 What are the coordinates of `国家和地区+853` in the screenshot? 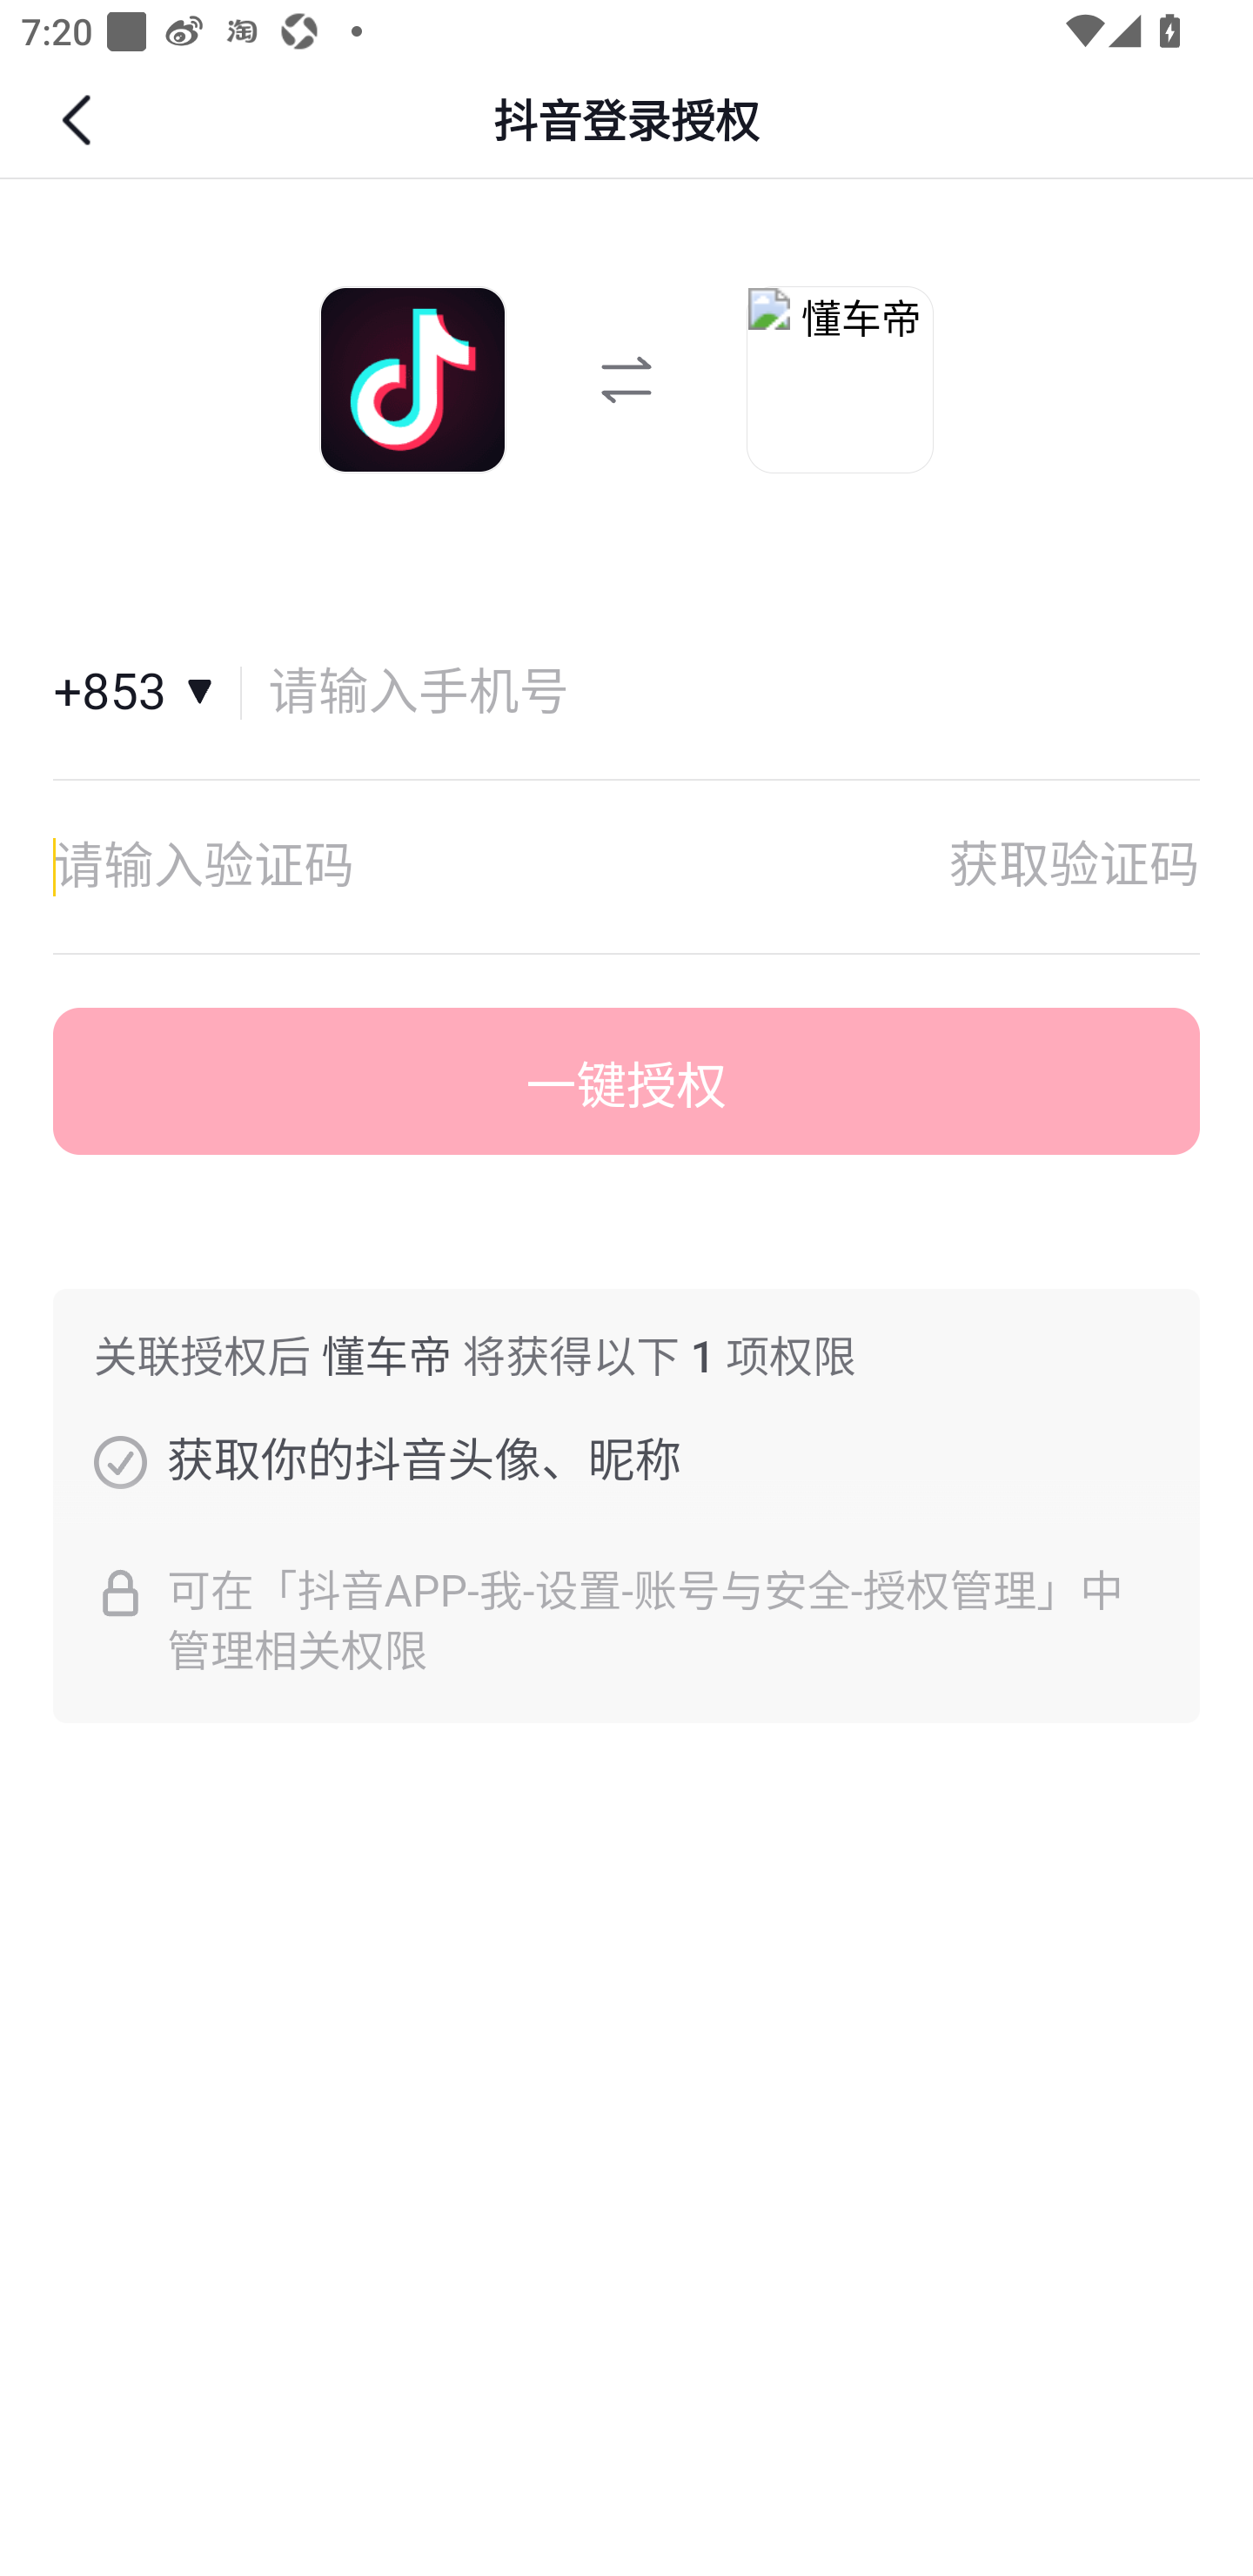 It's located at (148, 693).